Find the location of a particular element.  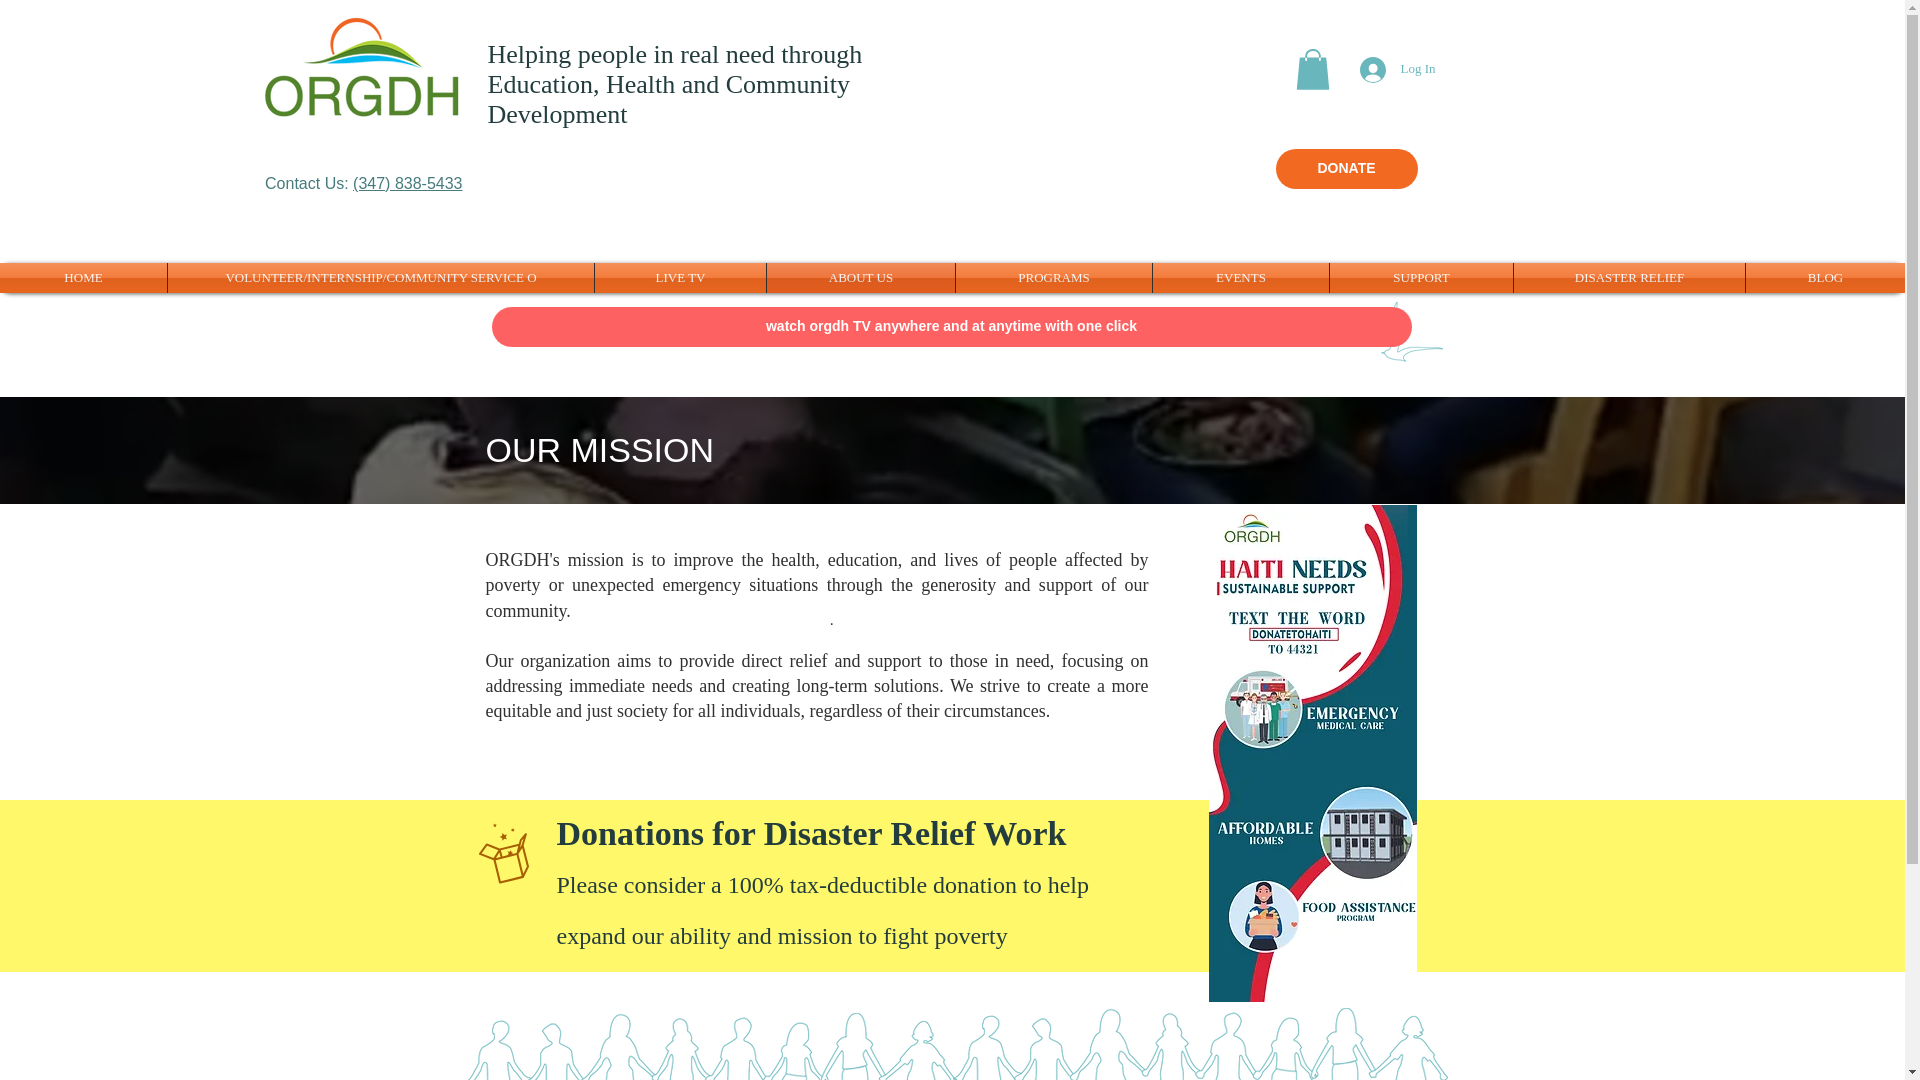

Log In is located at coordinates (1397, 68).